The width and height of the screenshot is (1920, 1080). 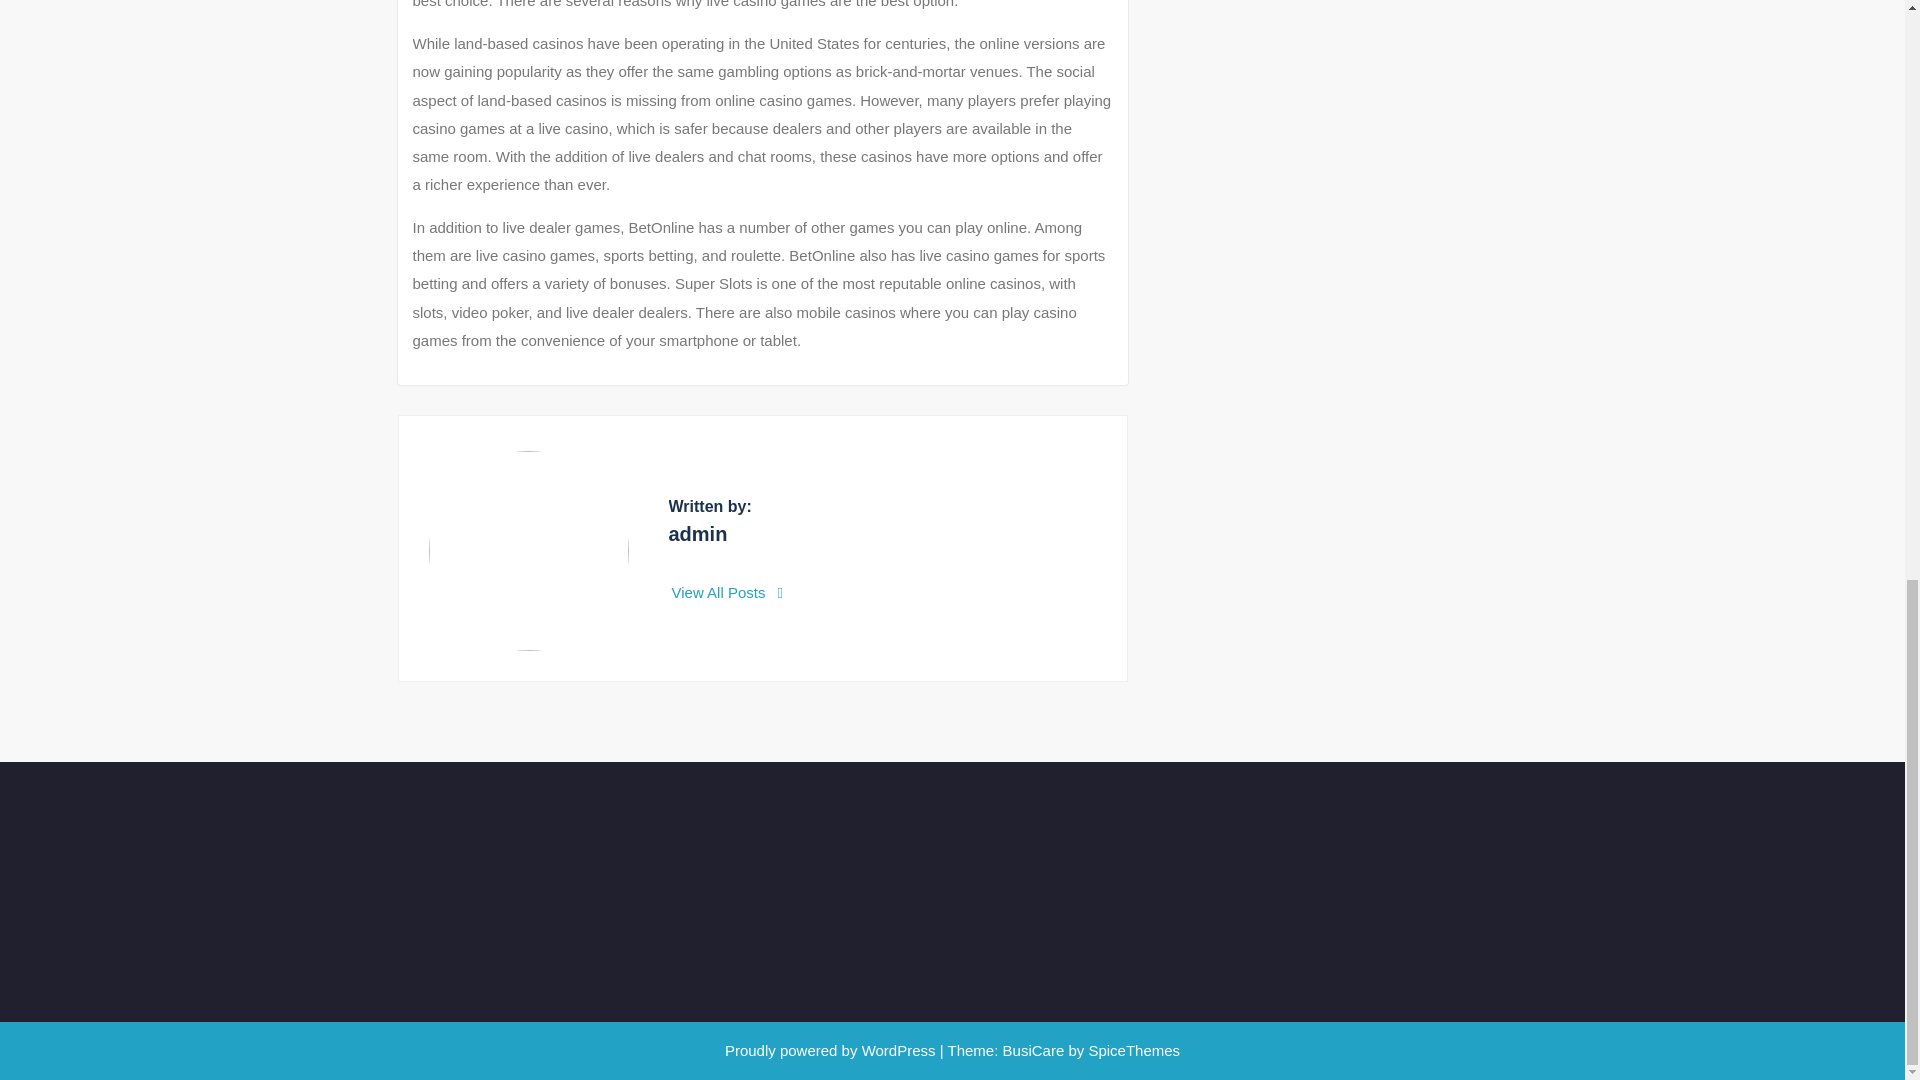 I want to click on SpiceThemes, so click(x=1132, y=1050).